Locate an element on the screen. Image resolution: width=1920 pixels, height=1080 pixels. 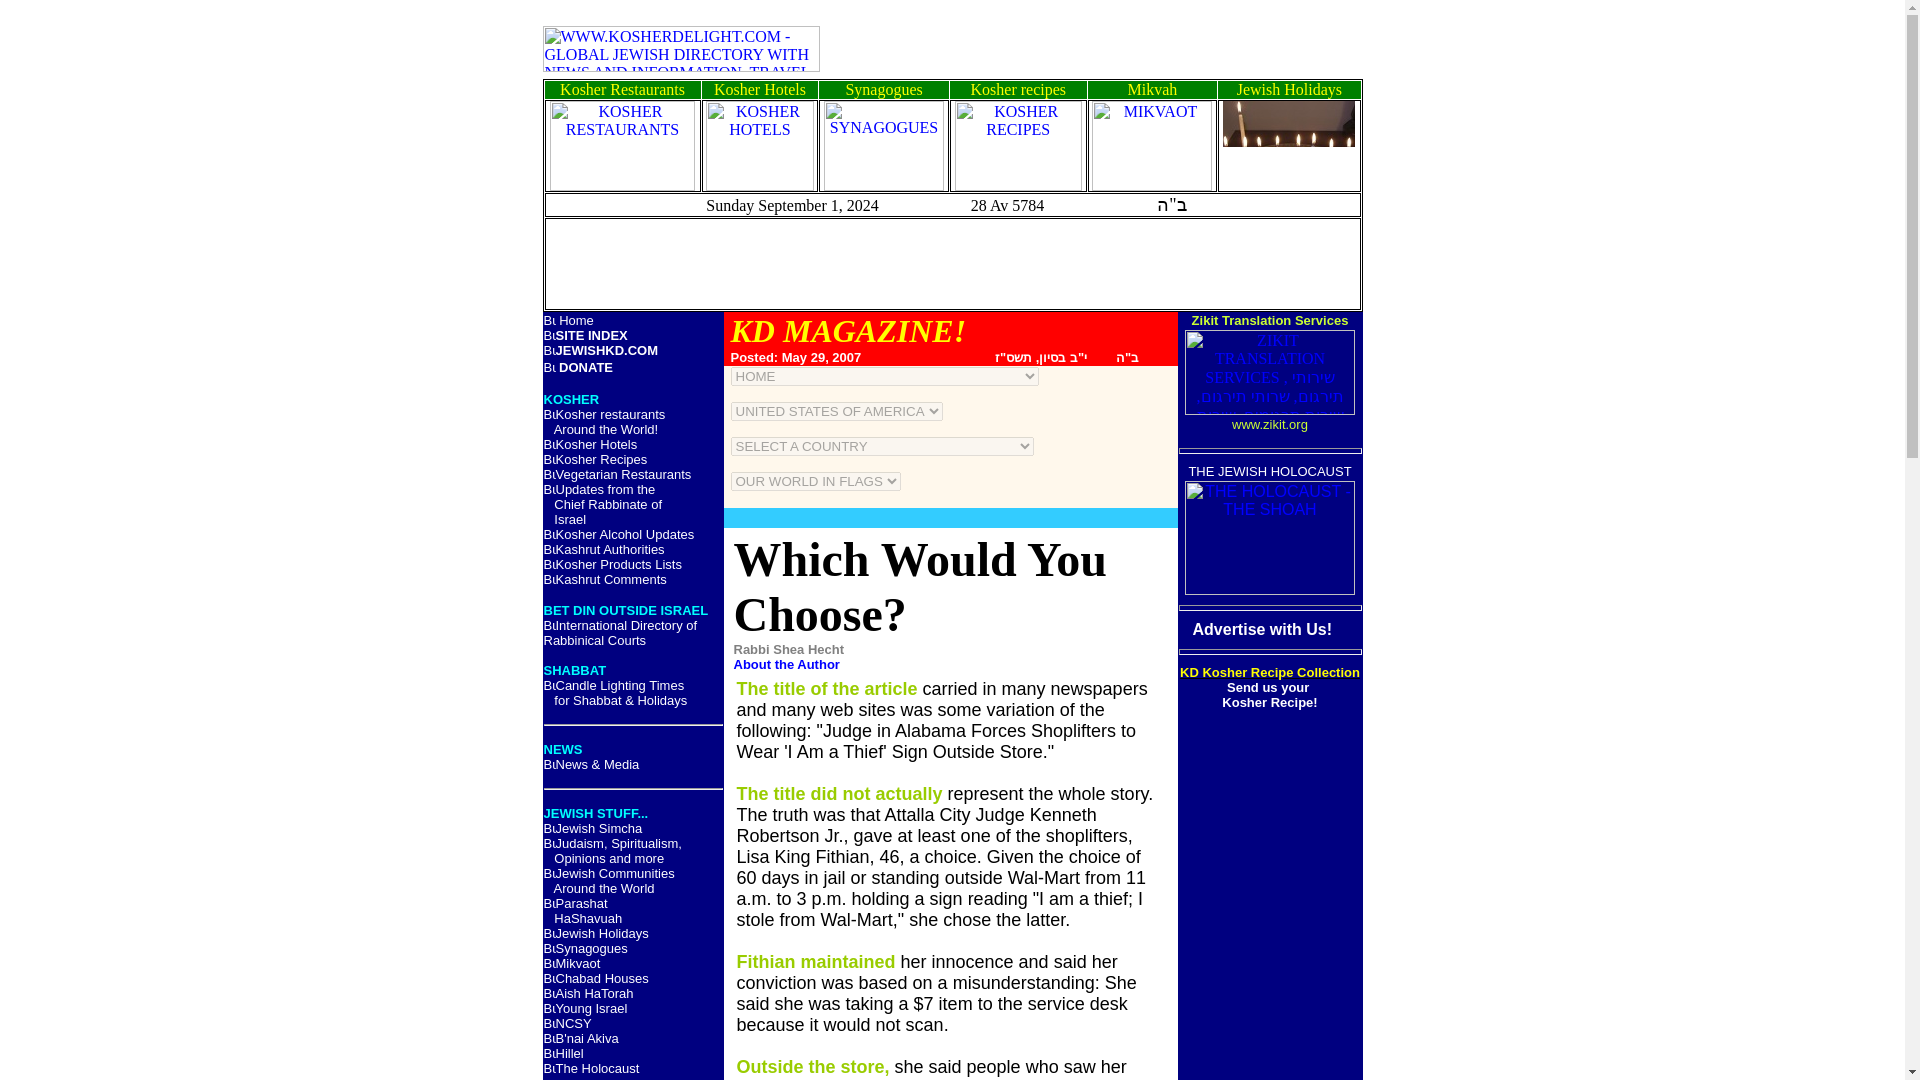
Mikvah is located at coordinates (1153, 90).